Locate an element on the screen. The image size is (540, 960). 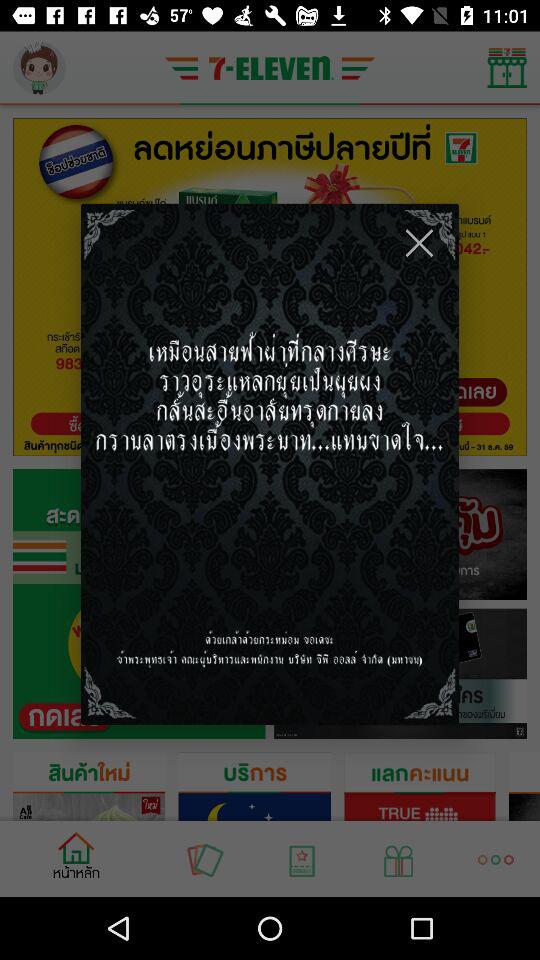
turn off icon at the top right corner is located at coordinates (419, 242).